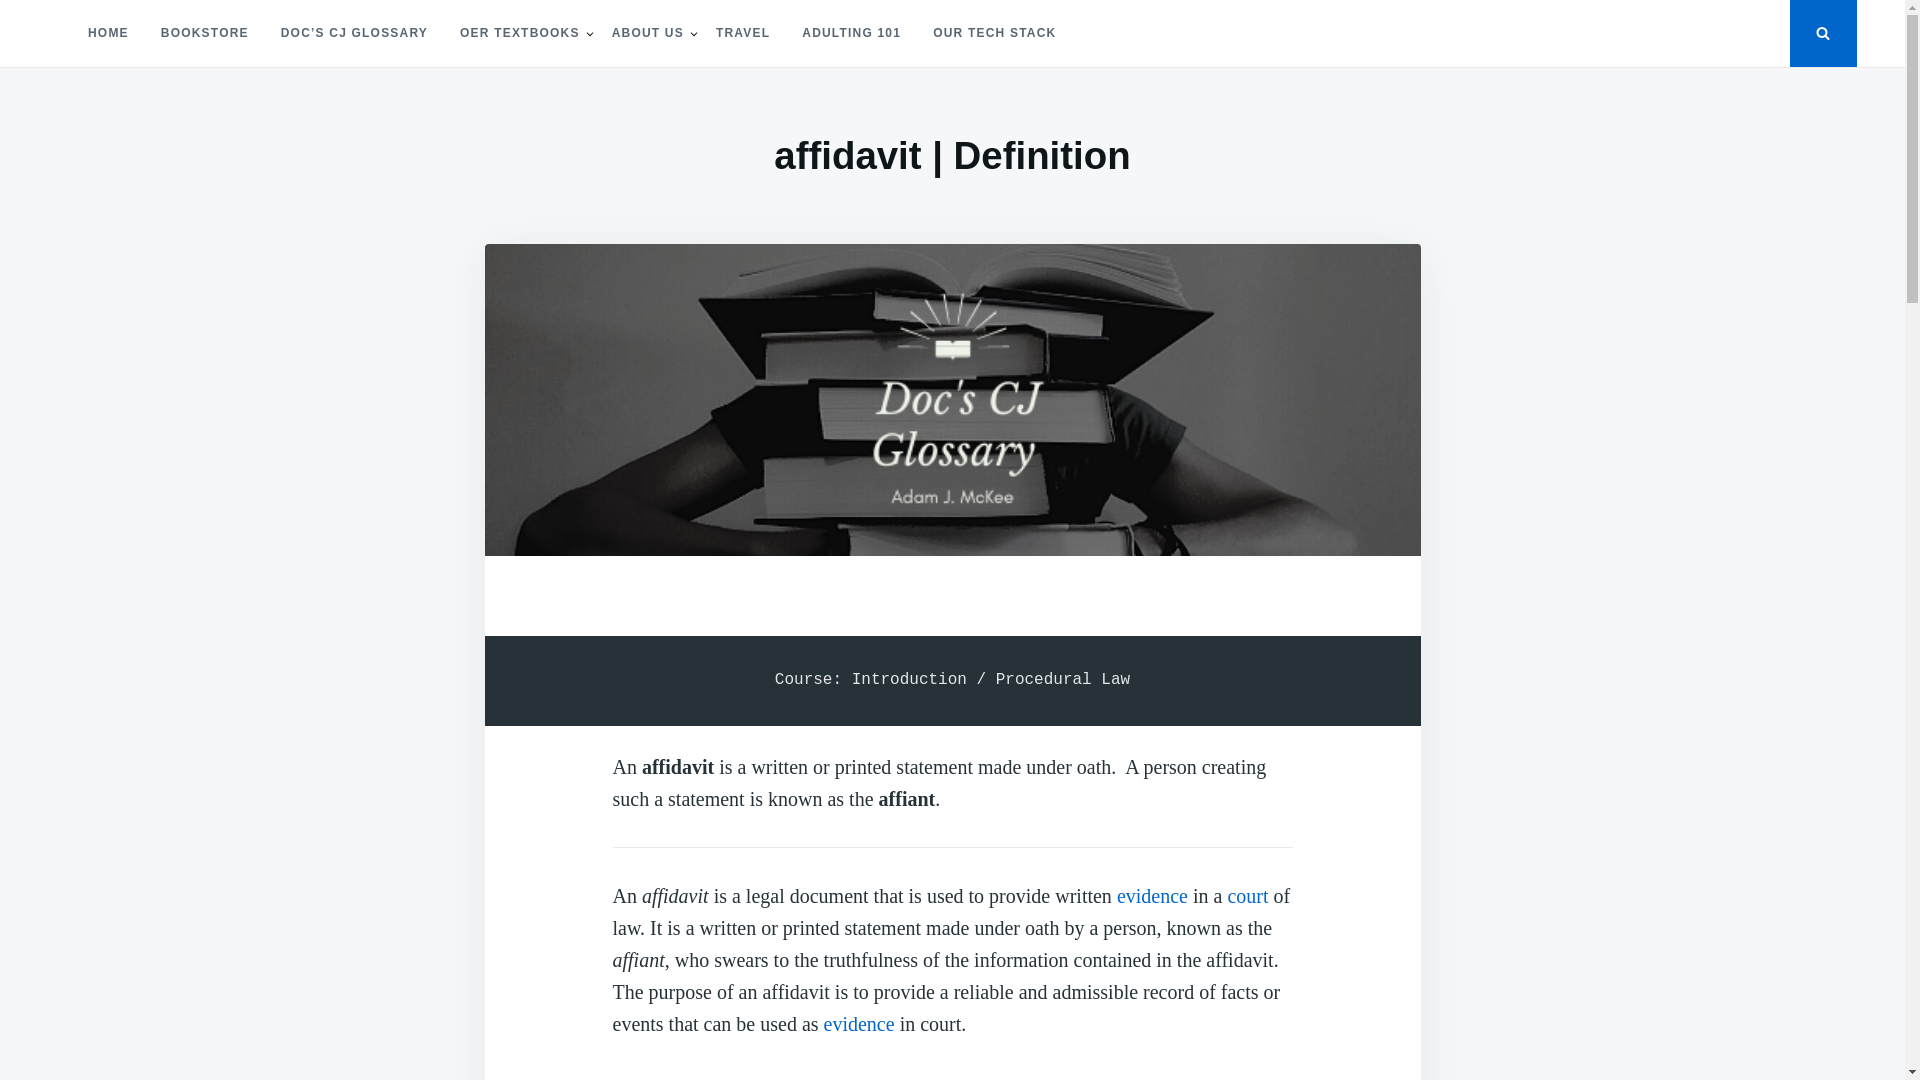 Image resolution: width=1920 pixels, height=1080 pixels. I want to click on ABOUT US, so click(648, 33).